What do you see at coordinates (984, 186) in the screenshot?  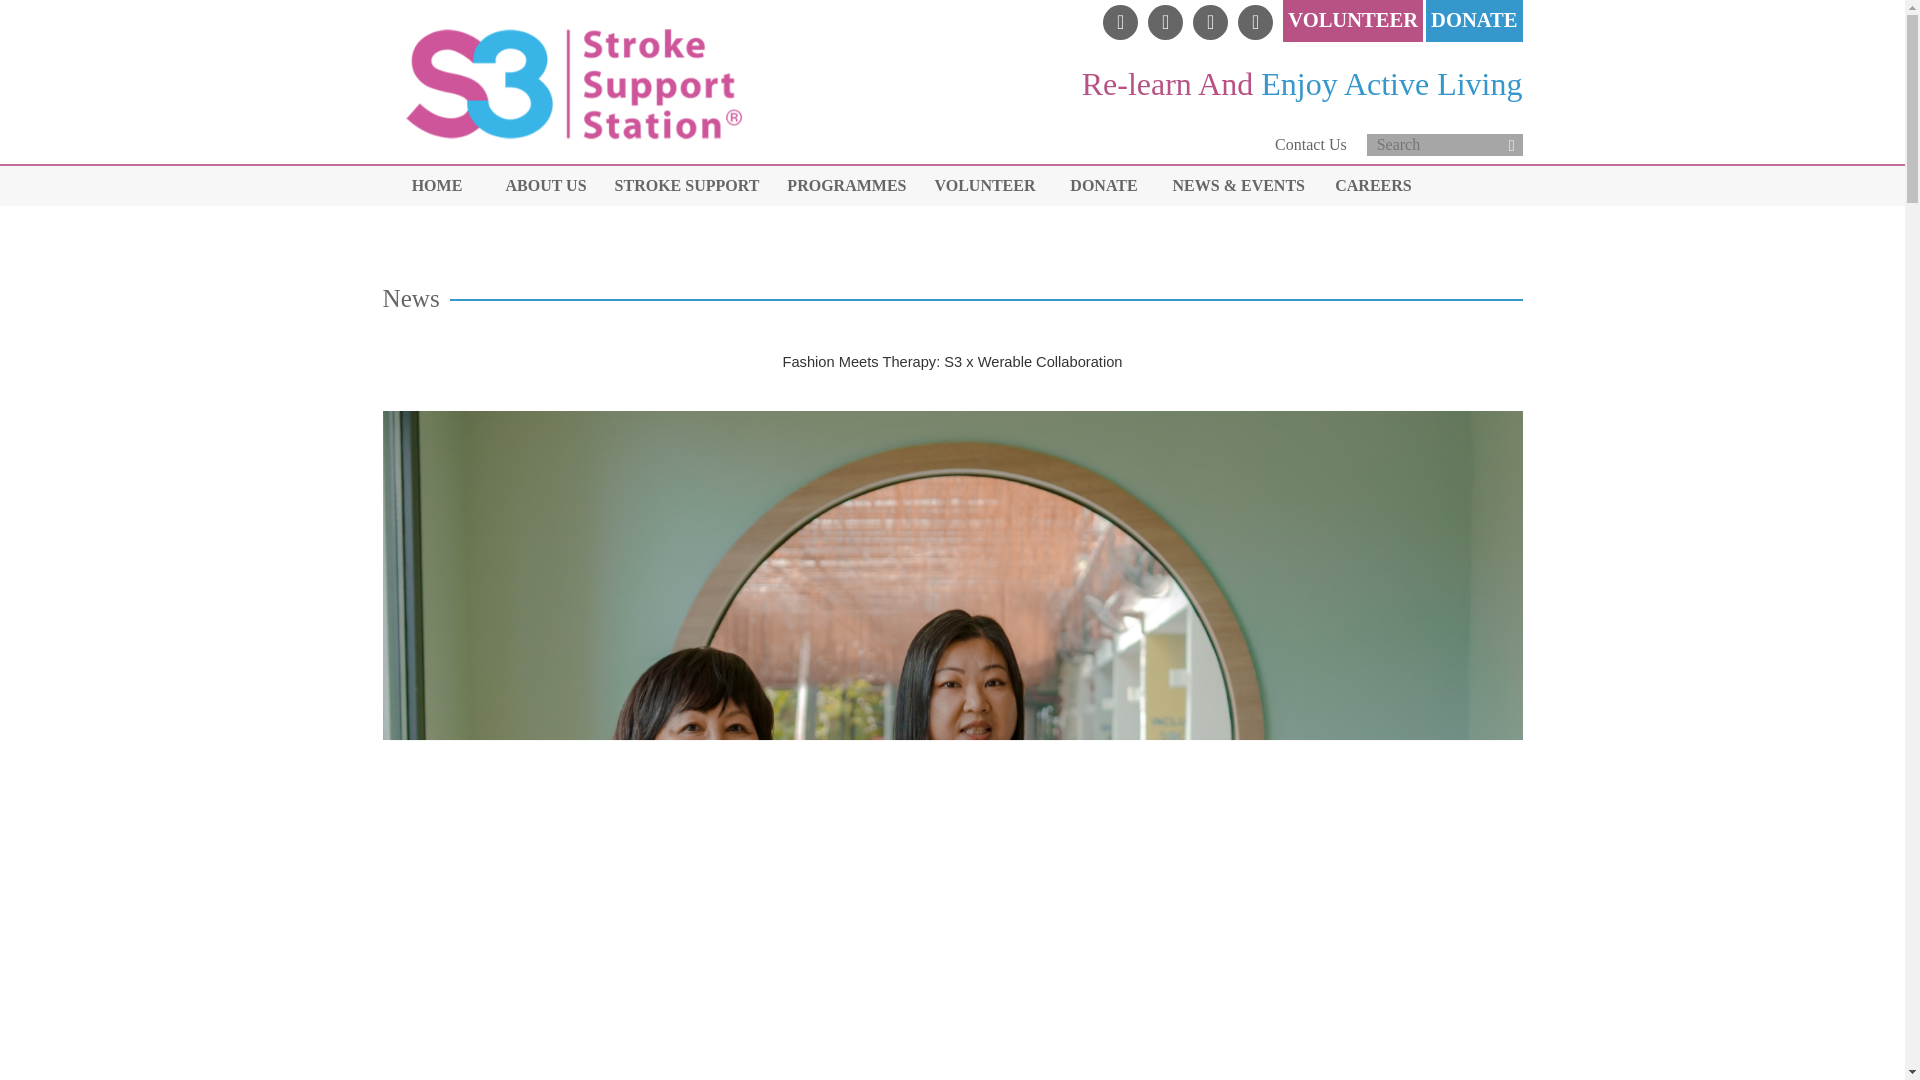 I see `VOLUNTEER` at bounding box center [984, 186].